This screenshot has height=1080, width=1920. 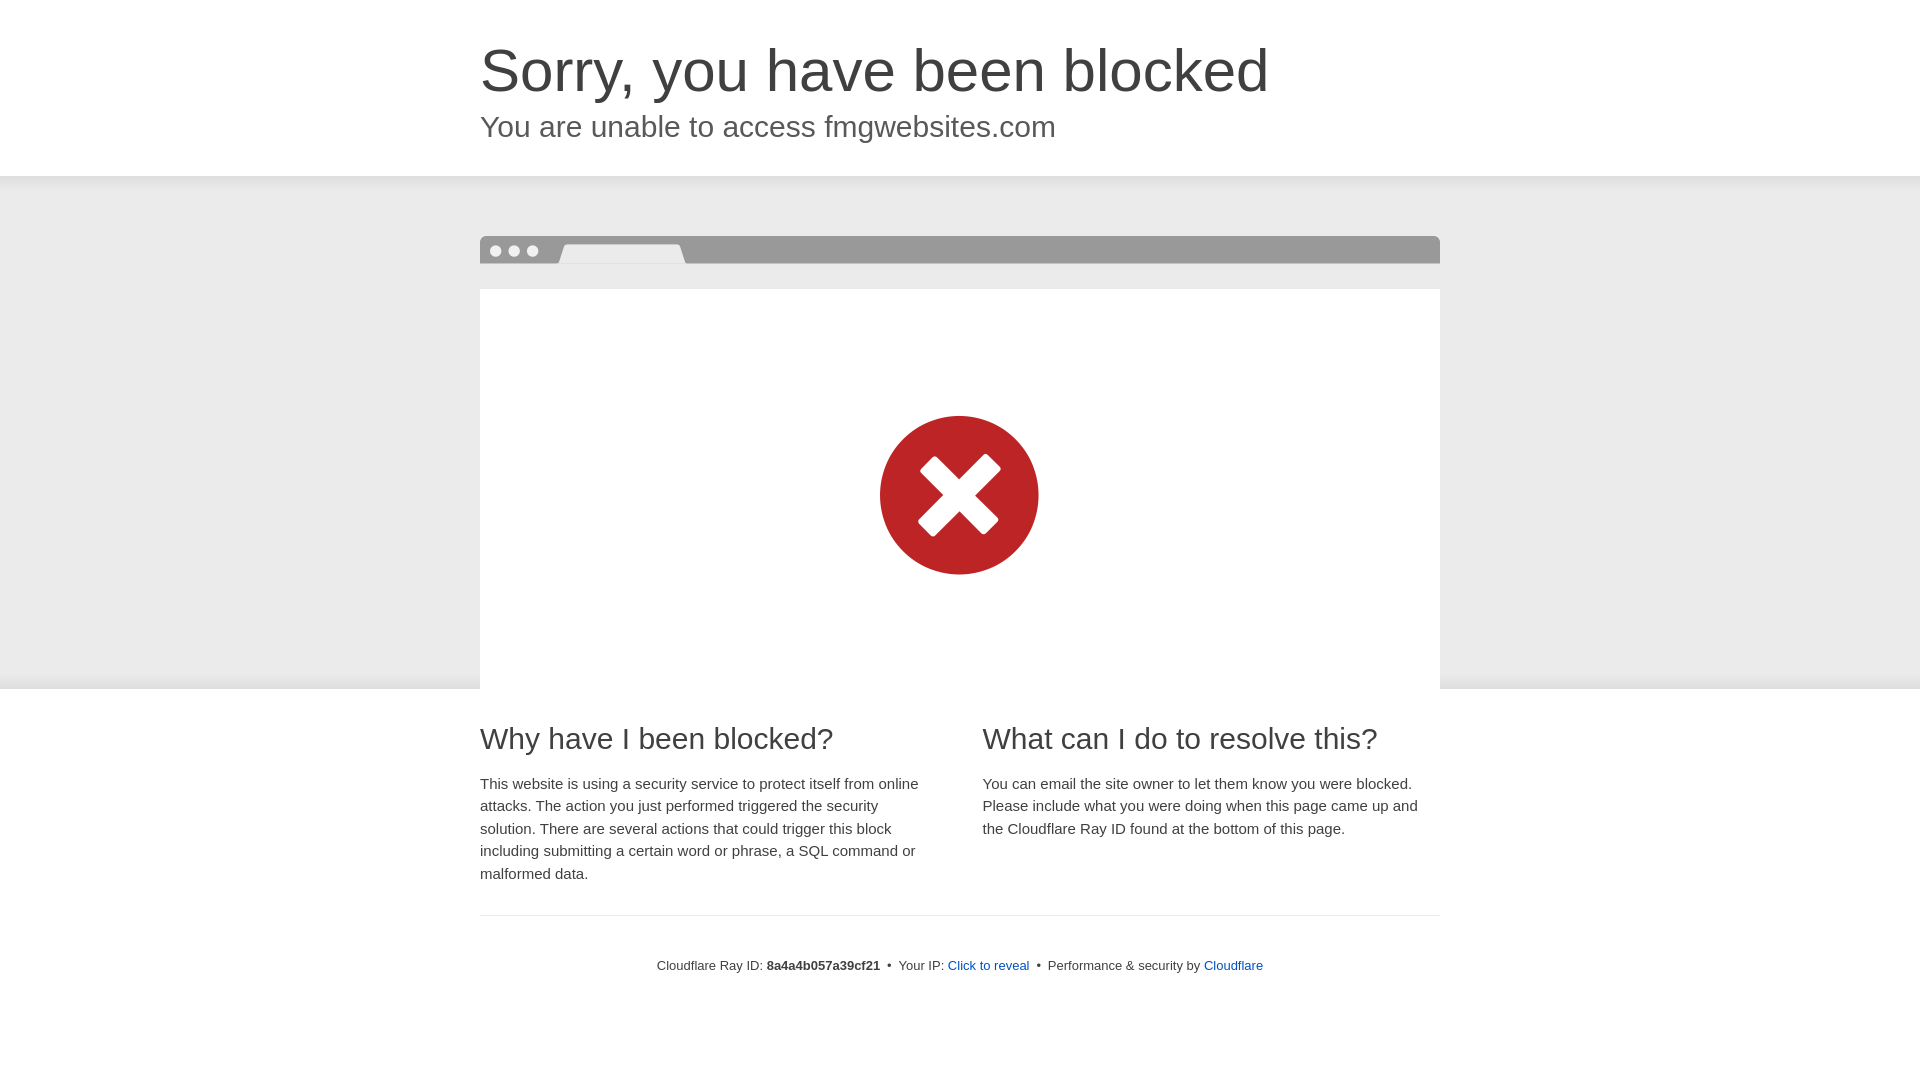 I want to click on Cloudflare, so click(x=1233, y=965).